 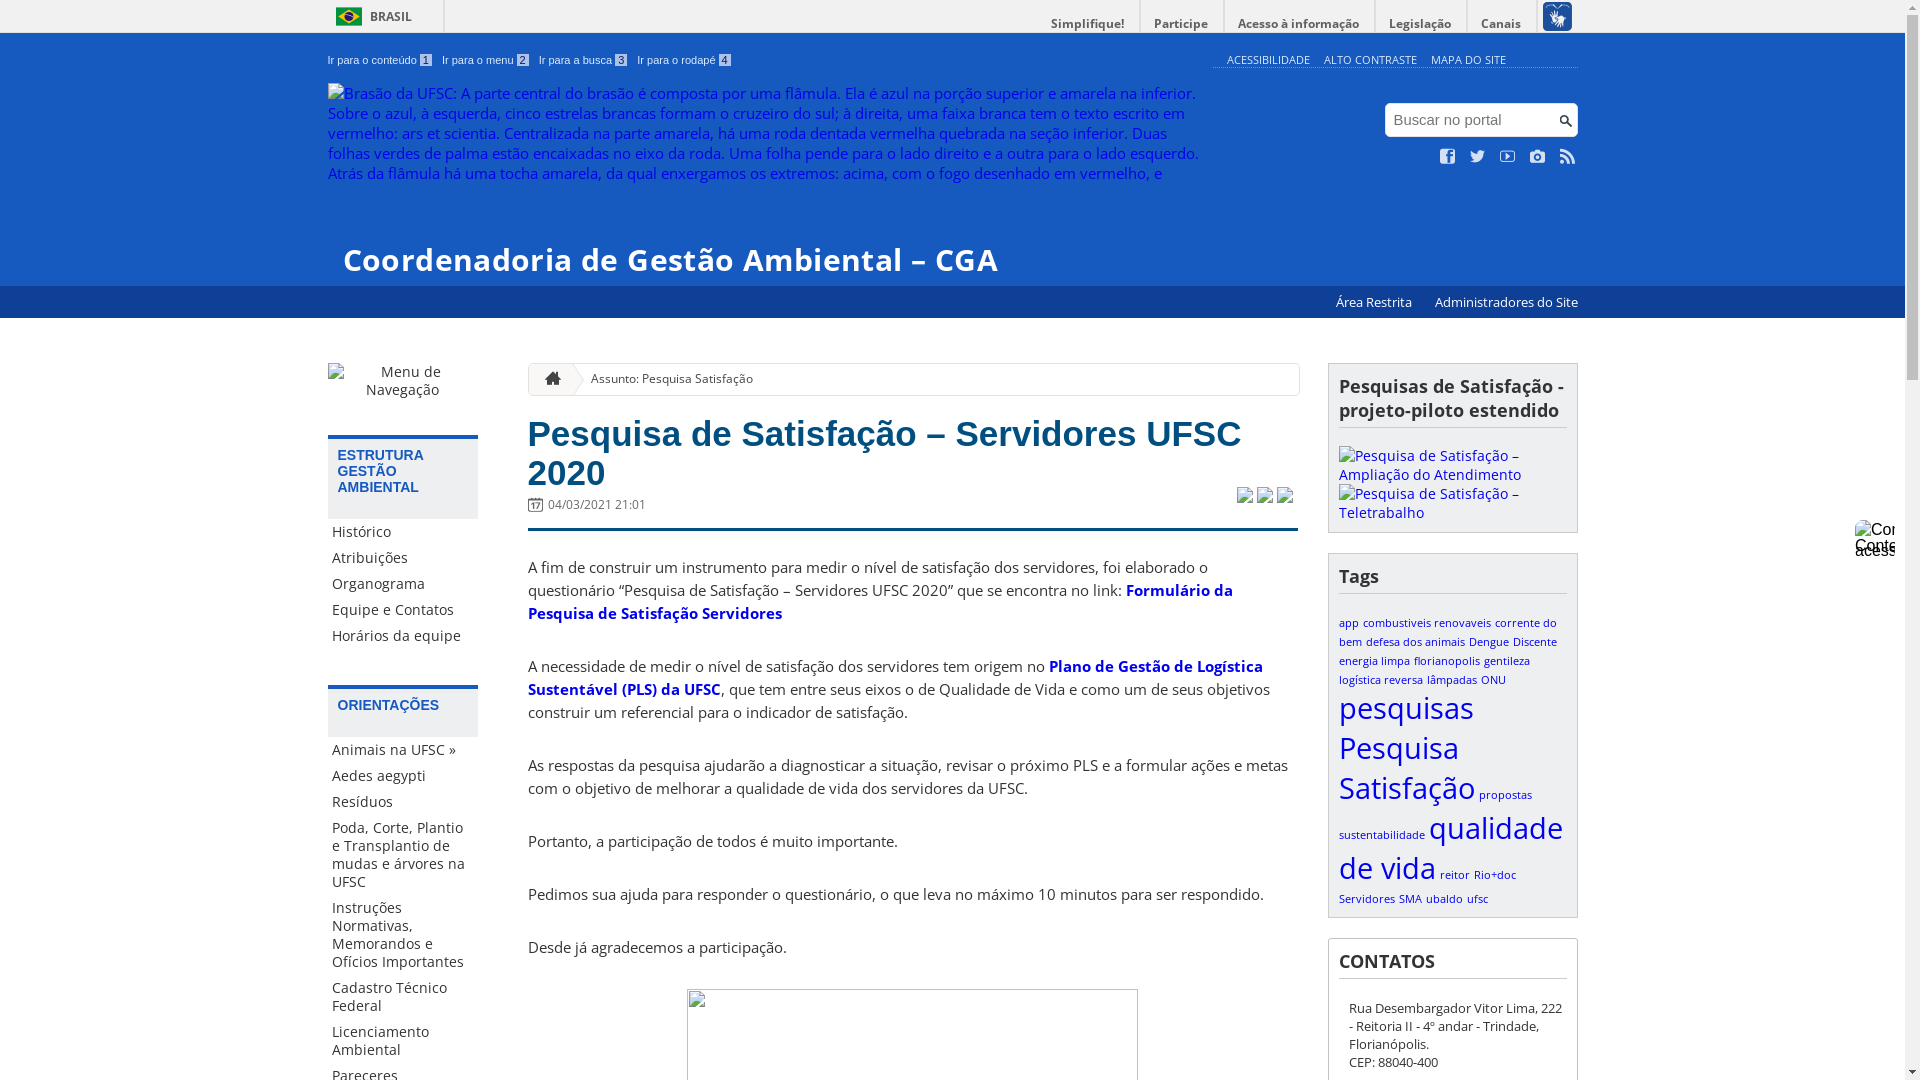 I want to click on Simplifique!, so click(x=1088, y=24).